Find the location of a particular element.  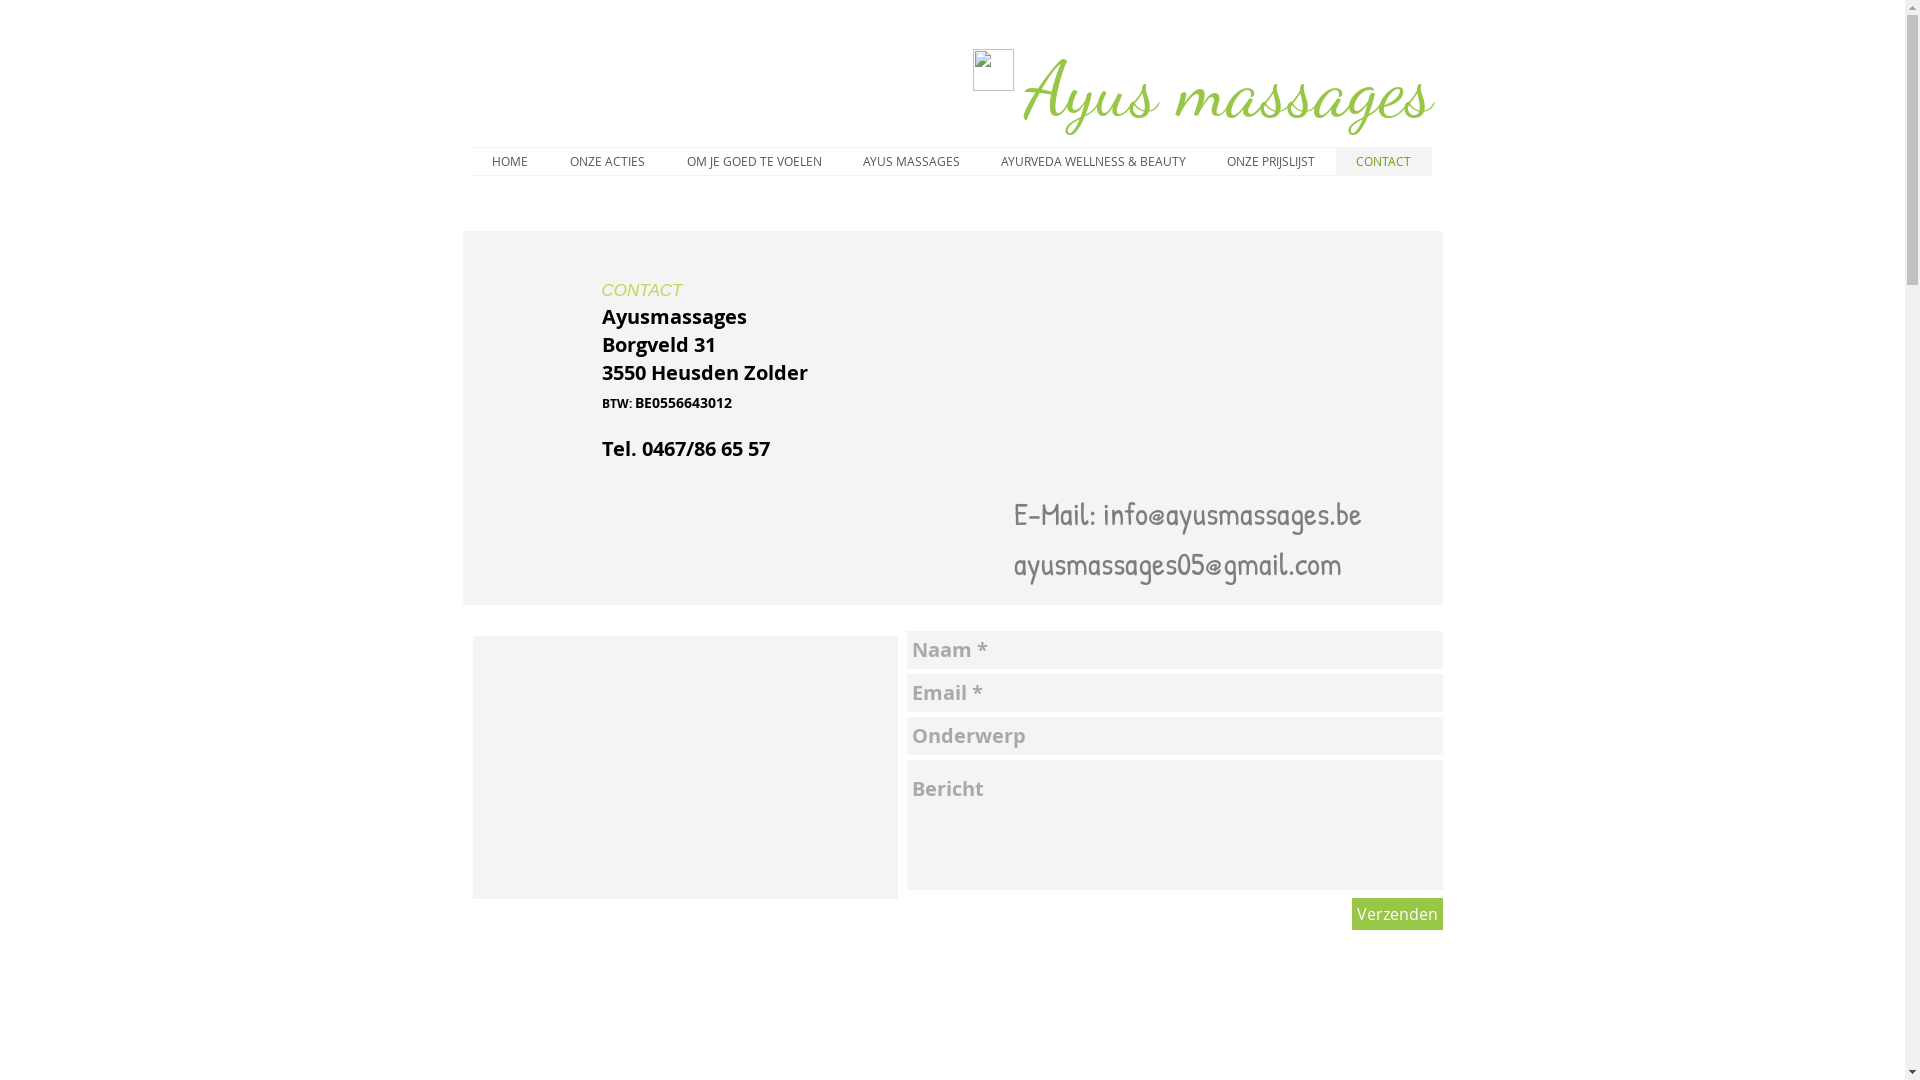

Ayus massages is located at coordinates (1228, 90).